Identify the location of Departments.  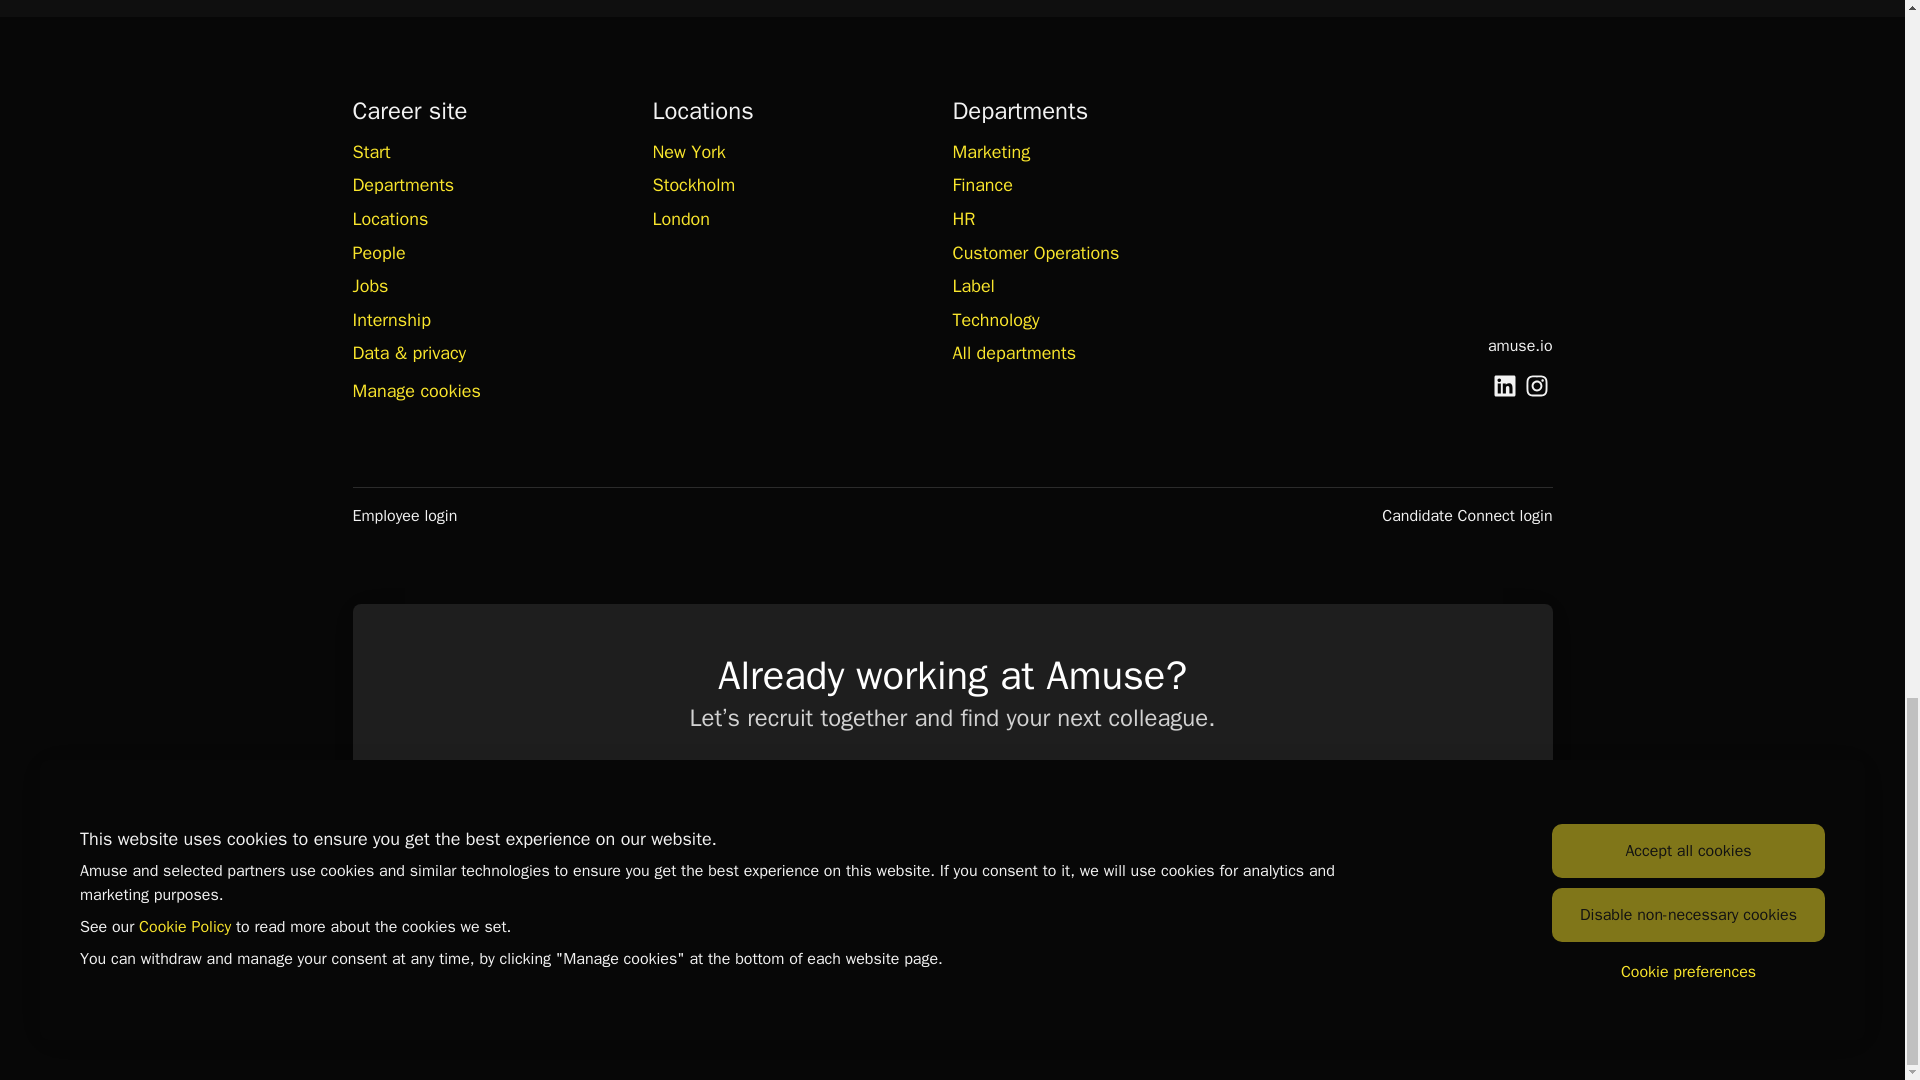
(402, 184).